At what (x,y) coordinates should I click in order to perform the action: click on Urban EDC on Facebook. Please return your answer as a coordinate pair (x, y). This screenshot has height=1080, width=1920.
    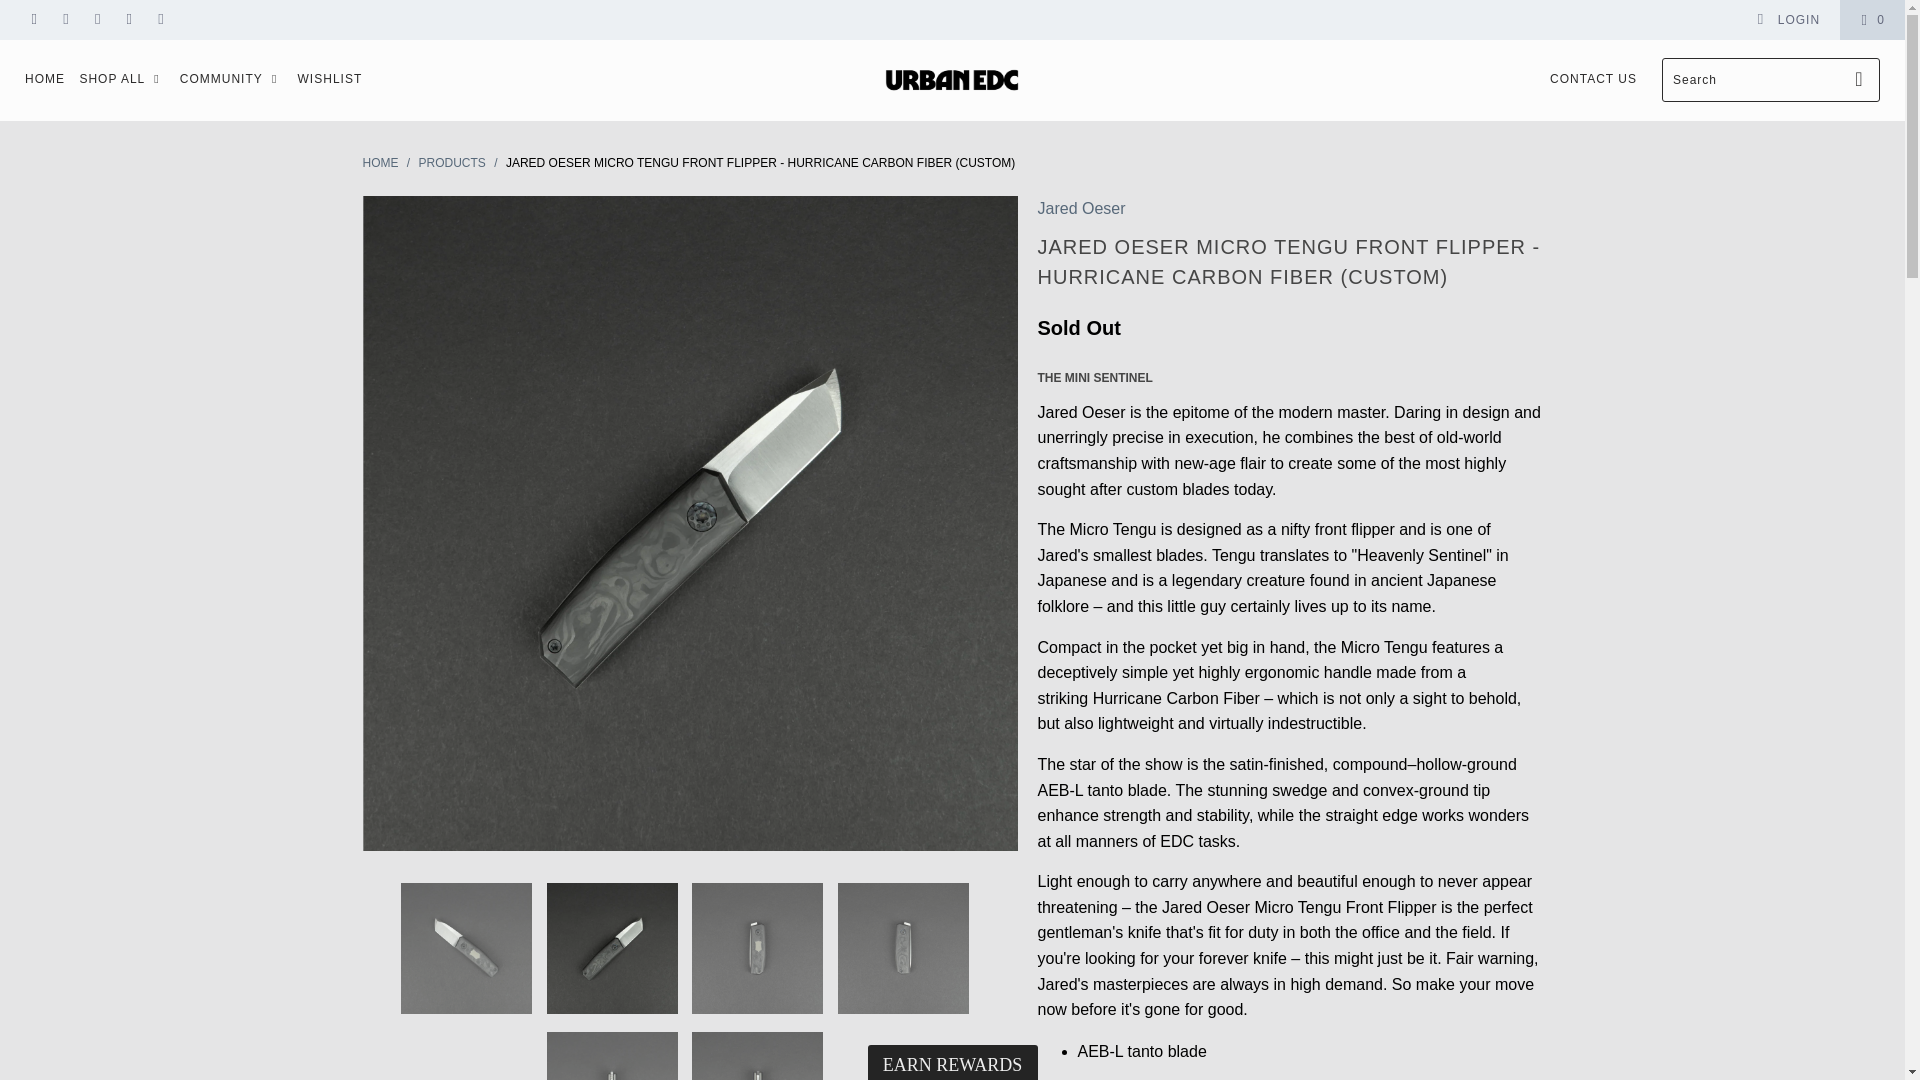
    Looking at the image, I should click on (66, 20).